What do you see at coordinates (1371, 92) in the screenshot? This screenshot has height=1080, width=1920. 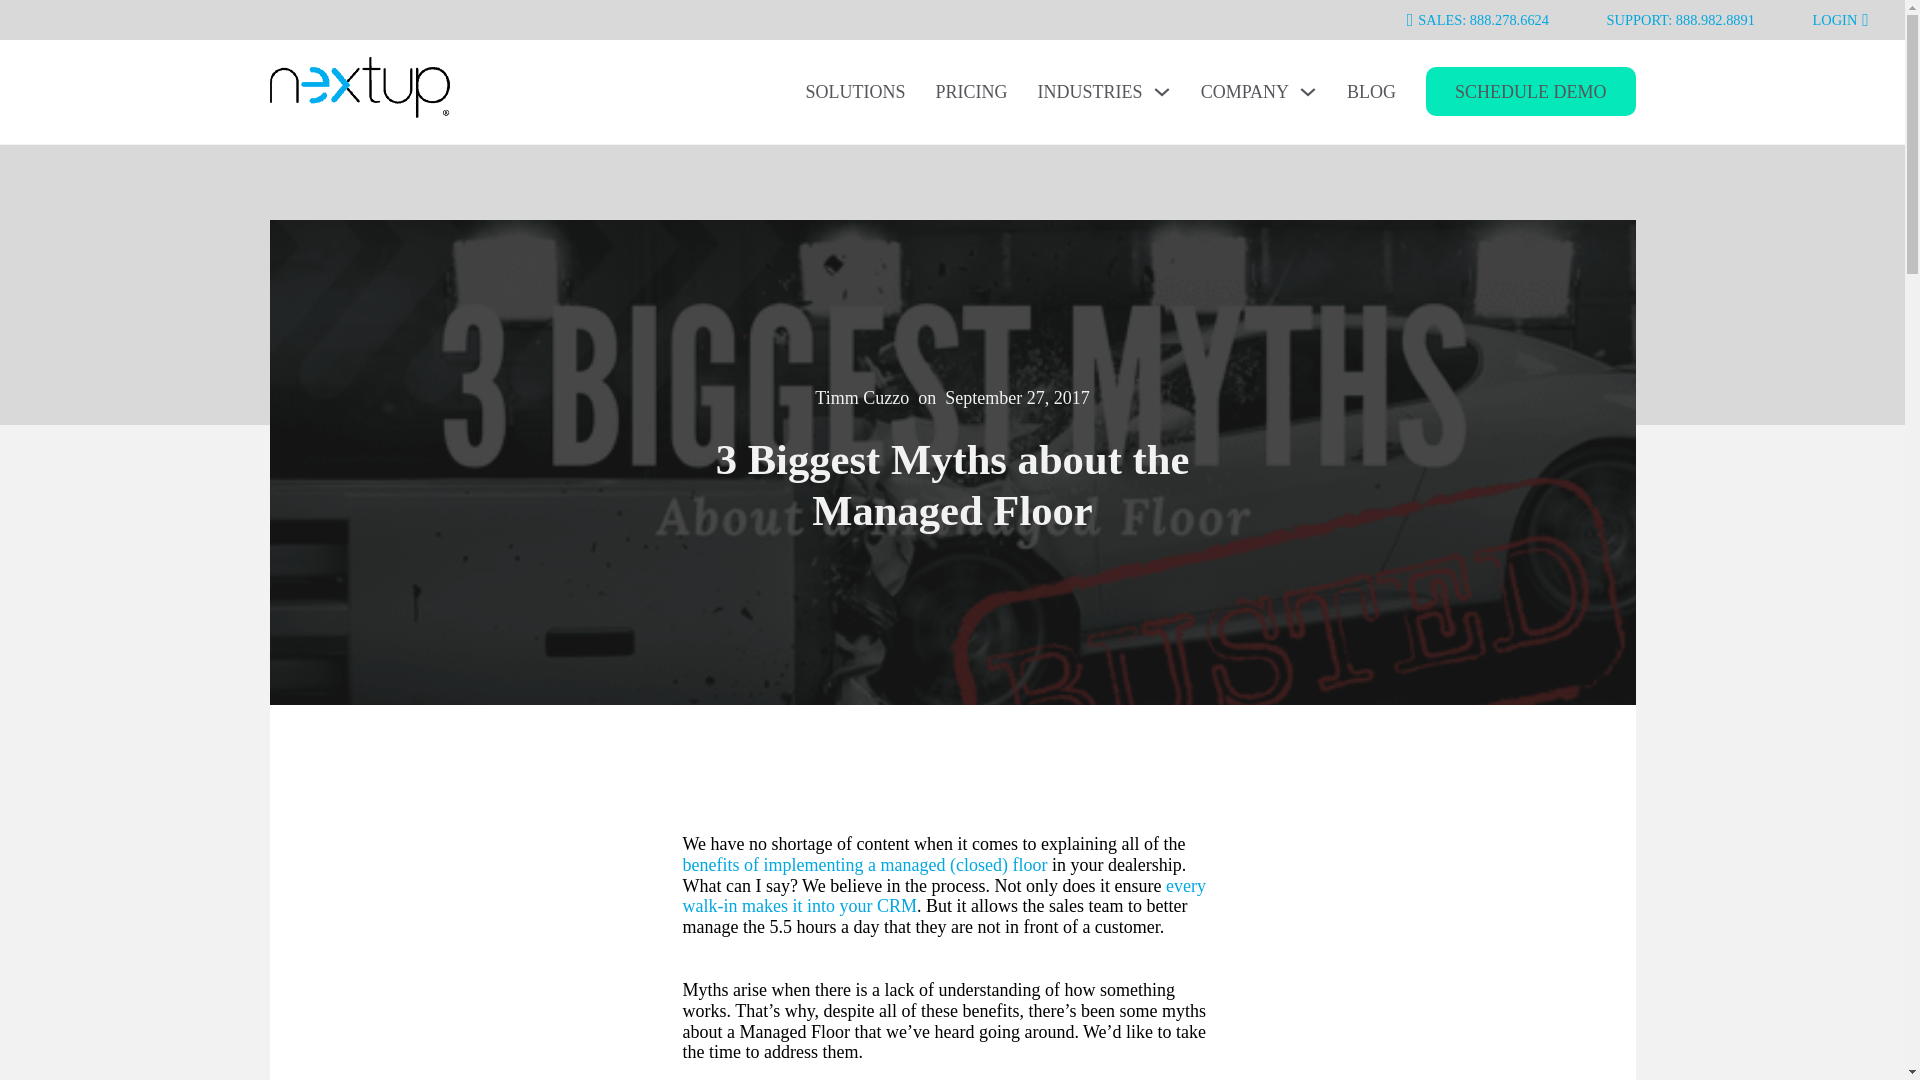 I see `BLOG` at bounding box center [1371, 92].